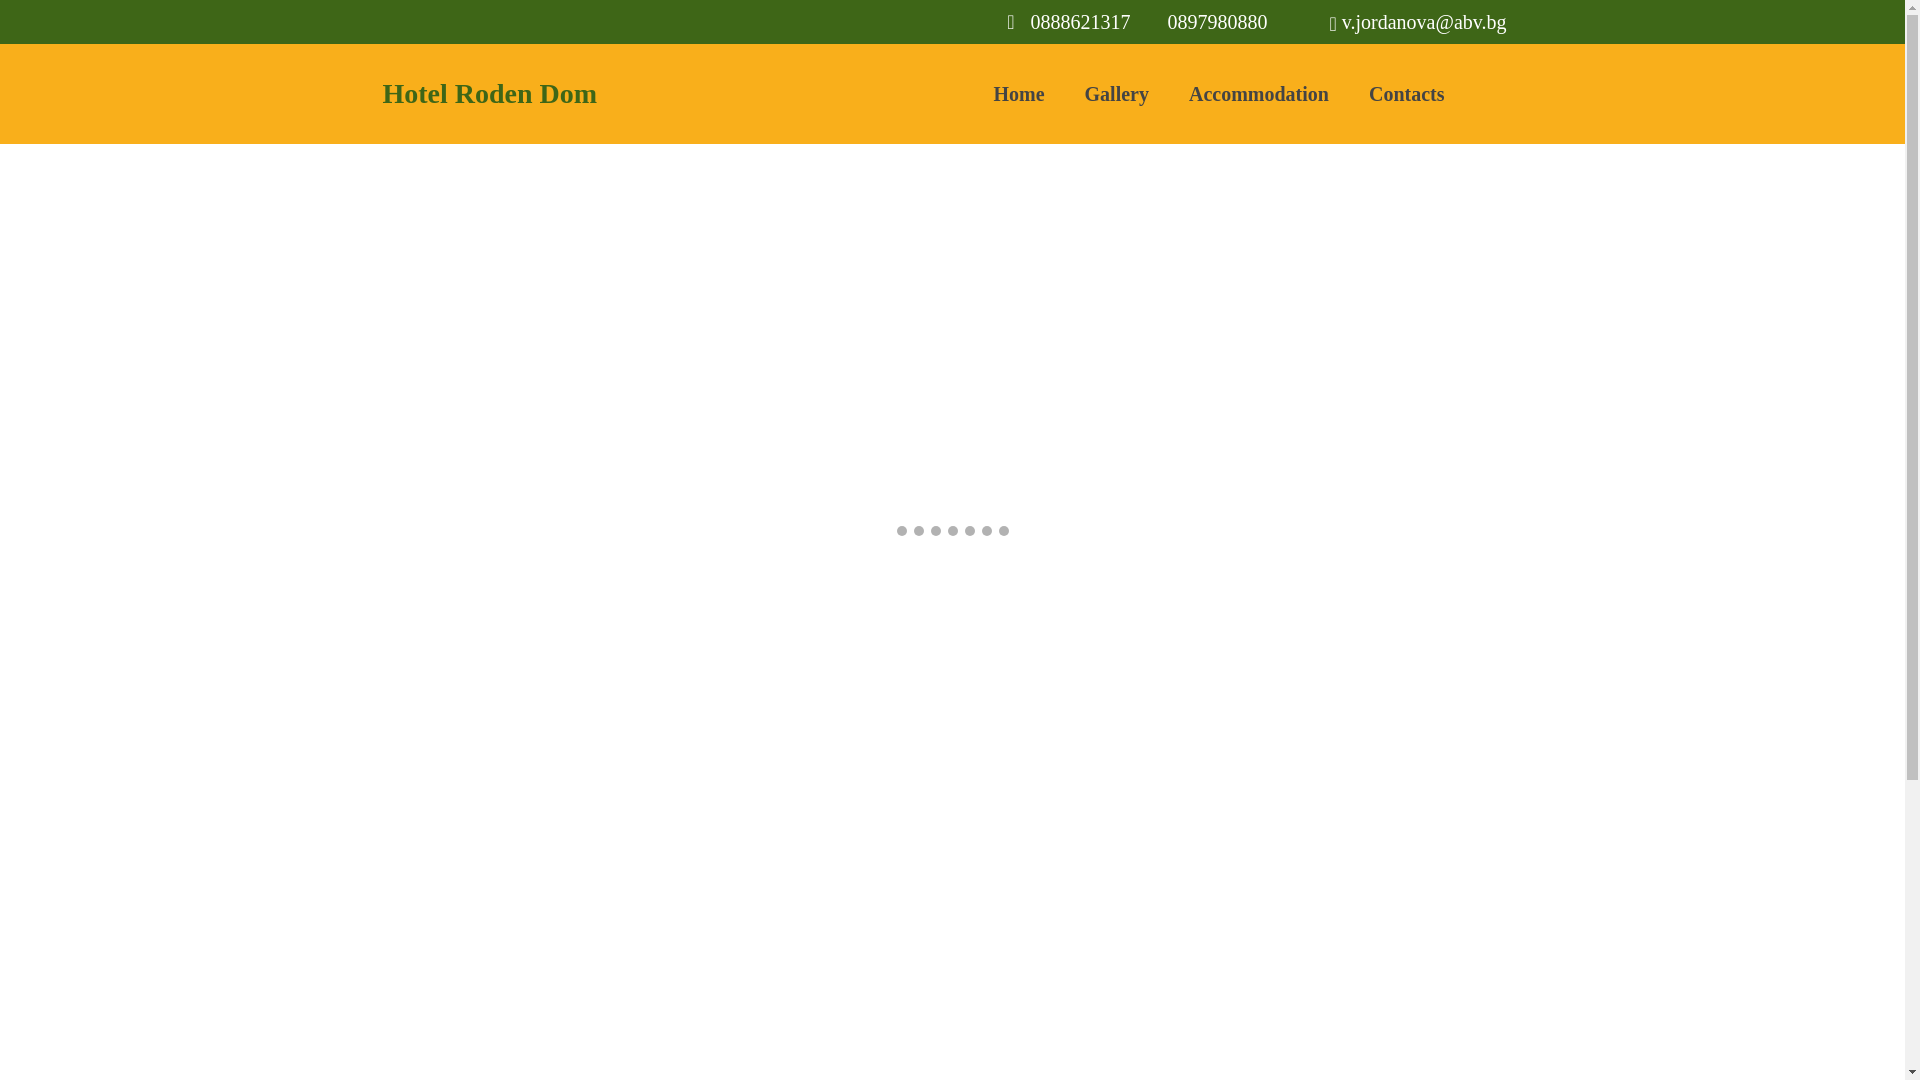 The width and height of the screenshot is (1920, 1080). What do you see at coordinates (562, 94) in the screenshot?
I see `Hotel Roden Dom` at bounding box center [562, 94].